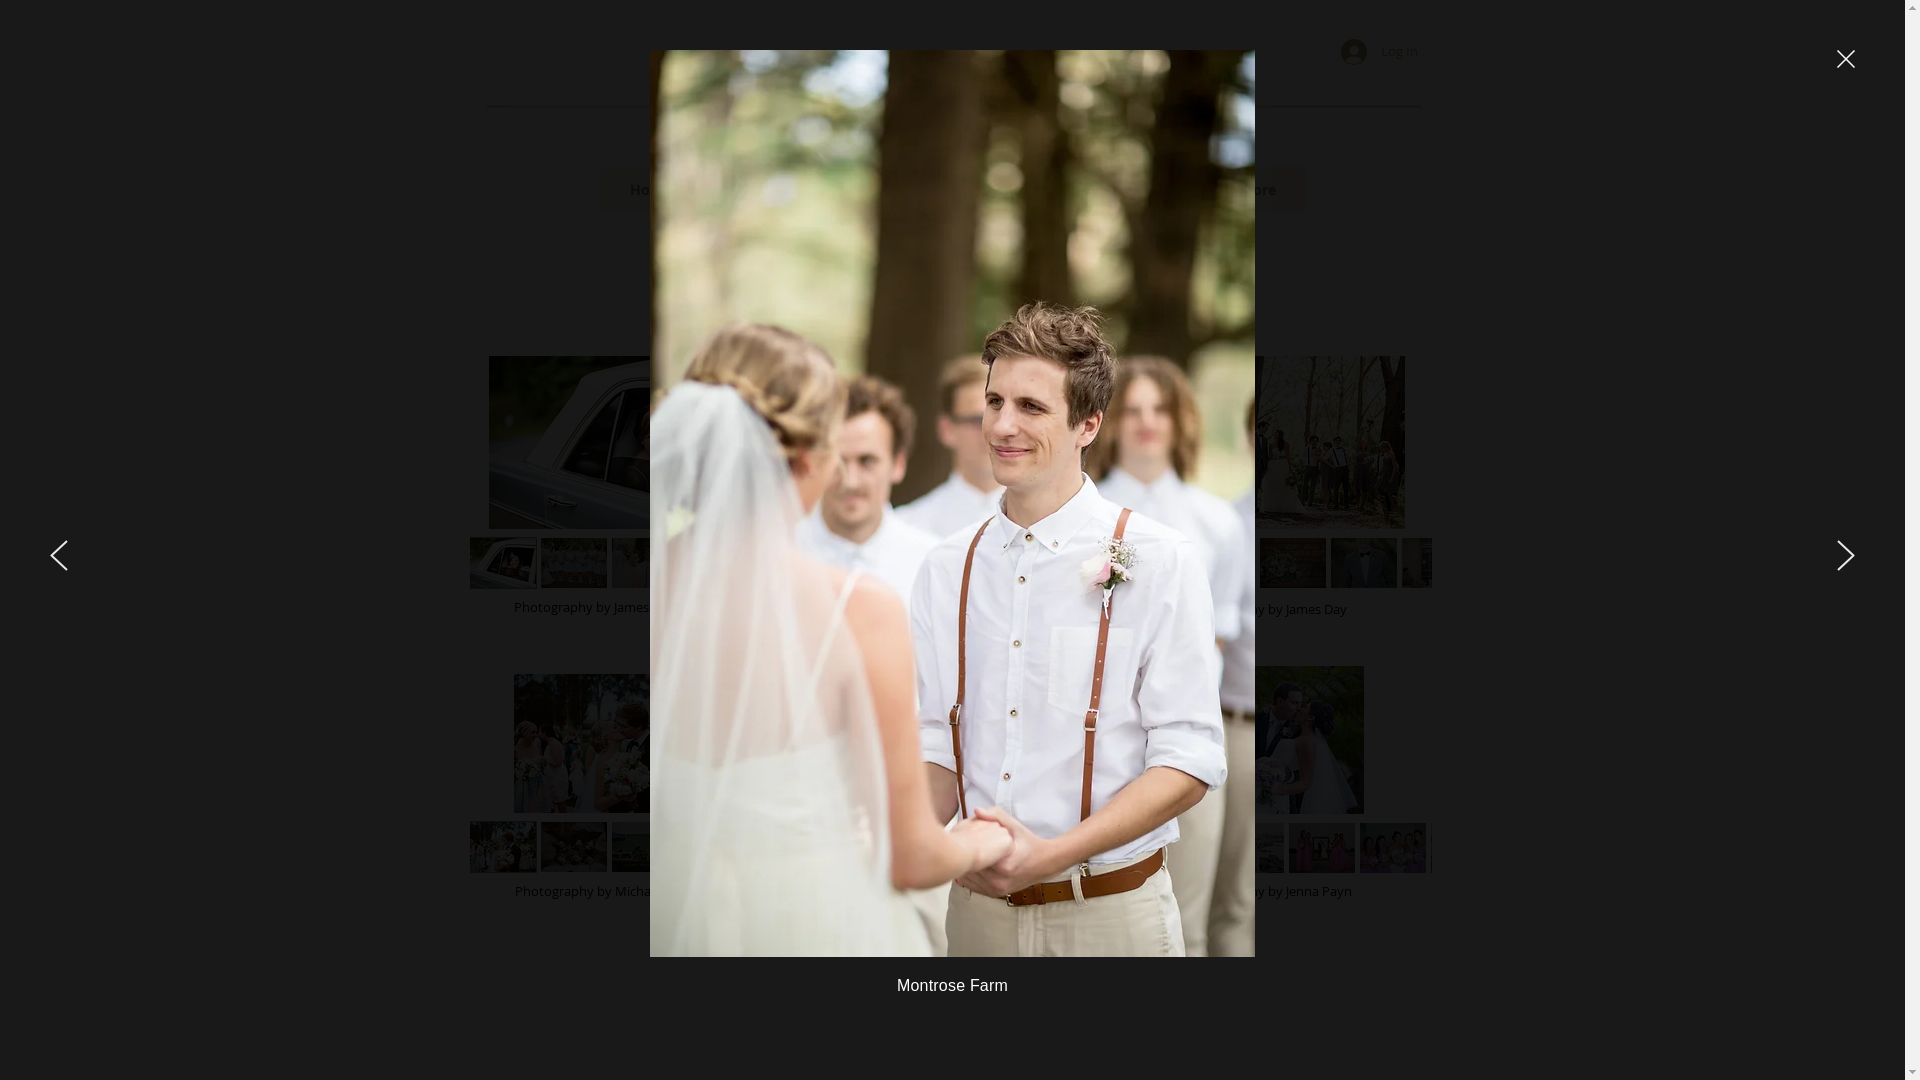 Image resolution: width=1920 pixels, height=1080 pixels. Describe the element at coordinates (1232, 189) in the screenshot. I see `Online Store` at that location.